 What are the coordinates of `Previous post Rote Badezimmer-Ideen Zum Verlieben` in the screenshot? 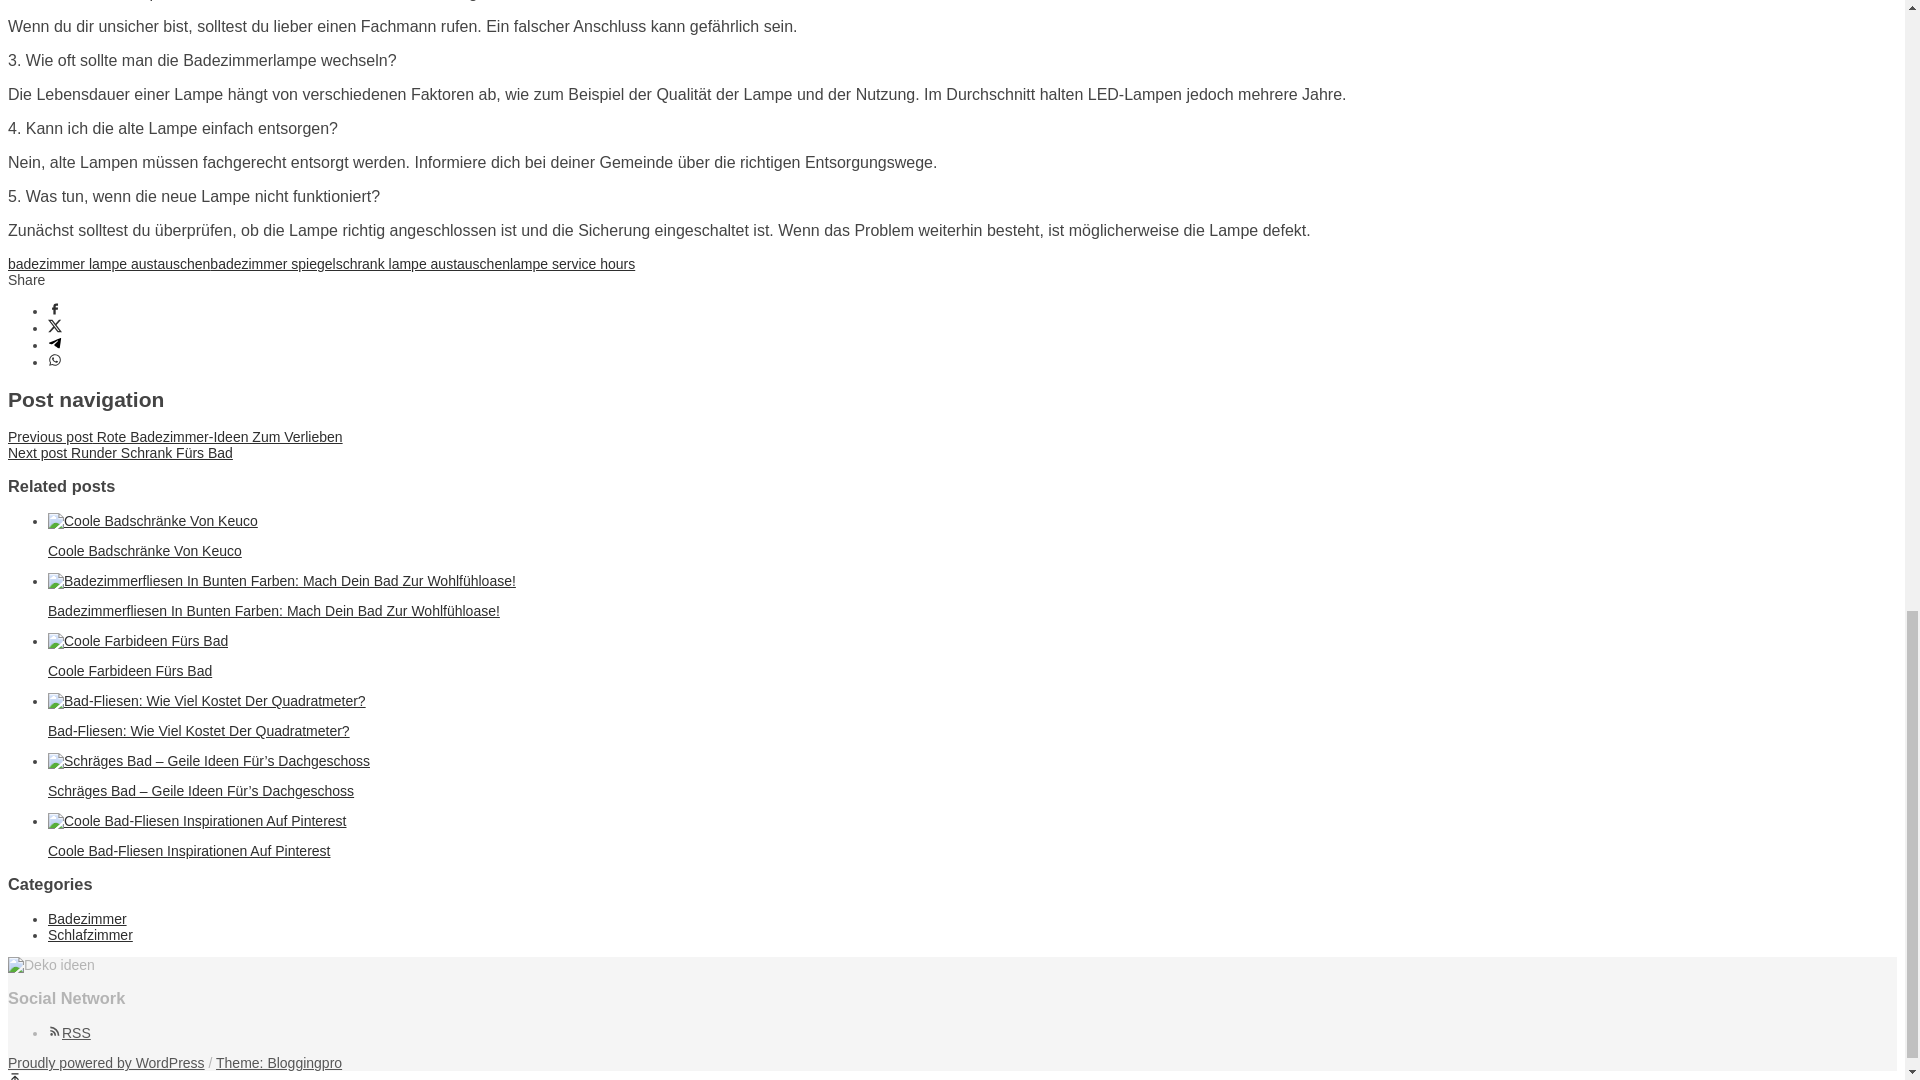 It's located at (175, 436).